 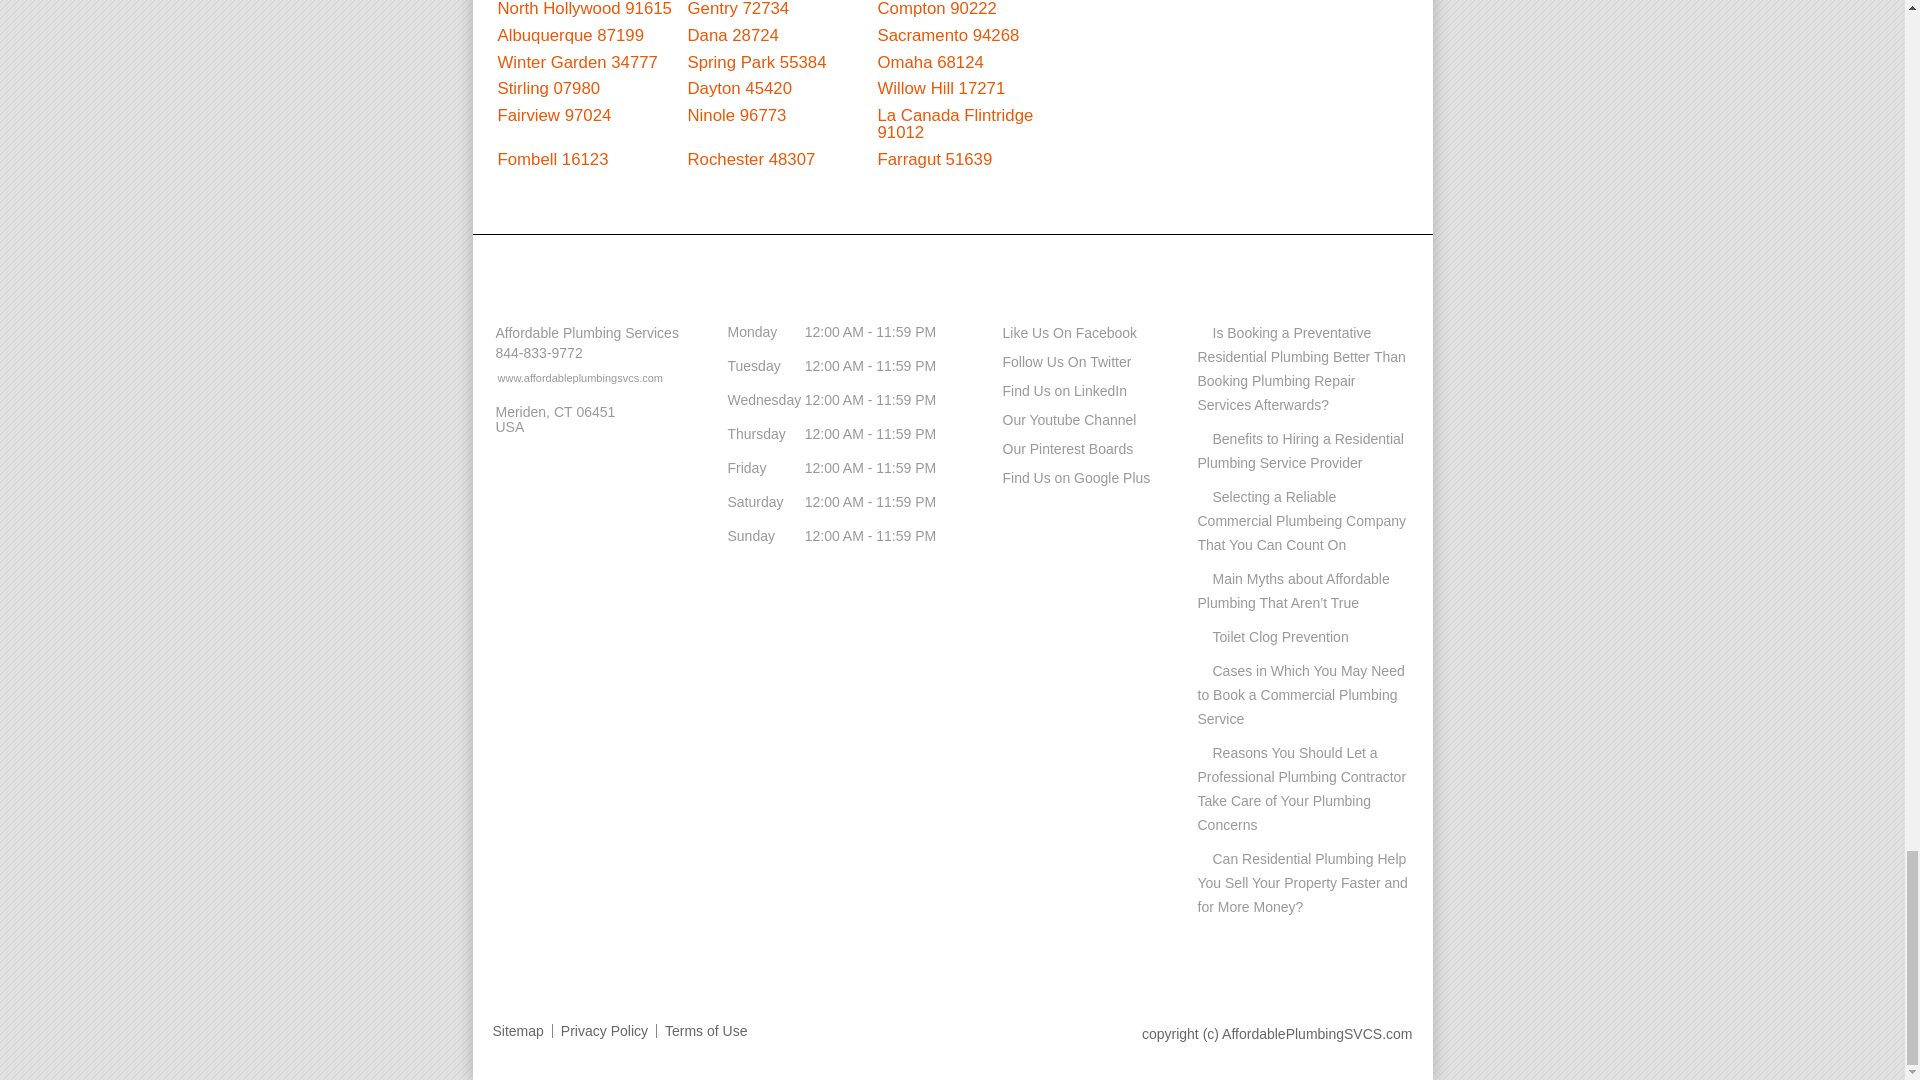 I want to click on Willow Hill 17271, so click(x=942, y=88).